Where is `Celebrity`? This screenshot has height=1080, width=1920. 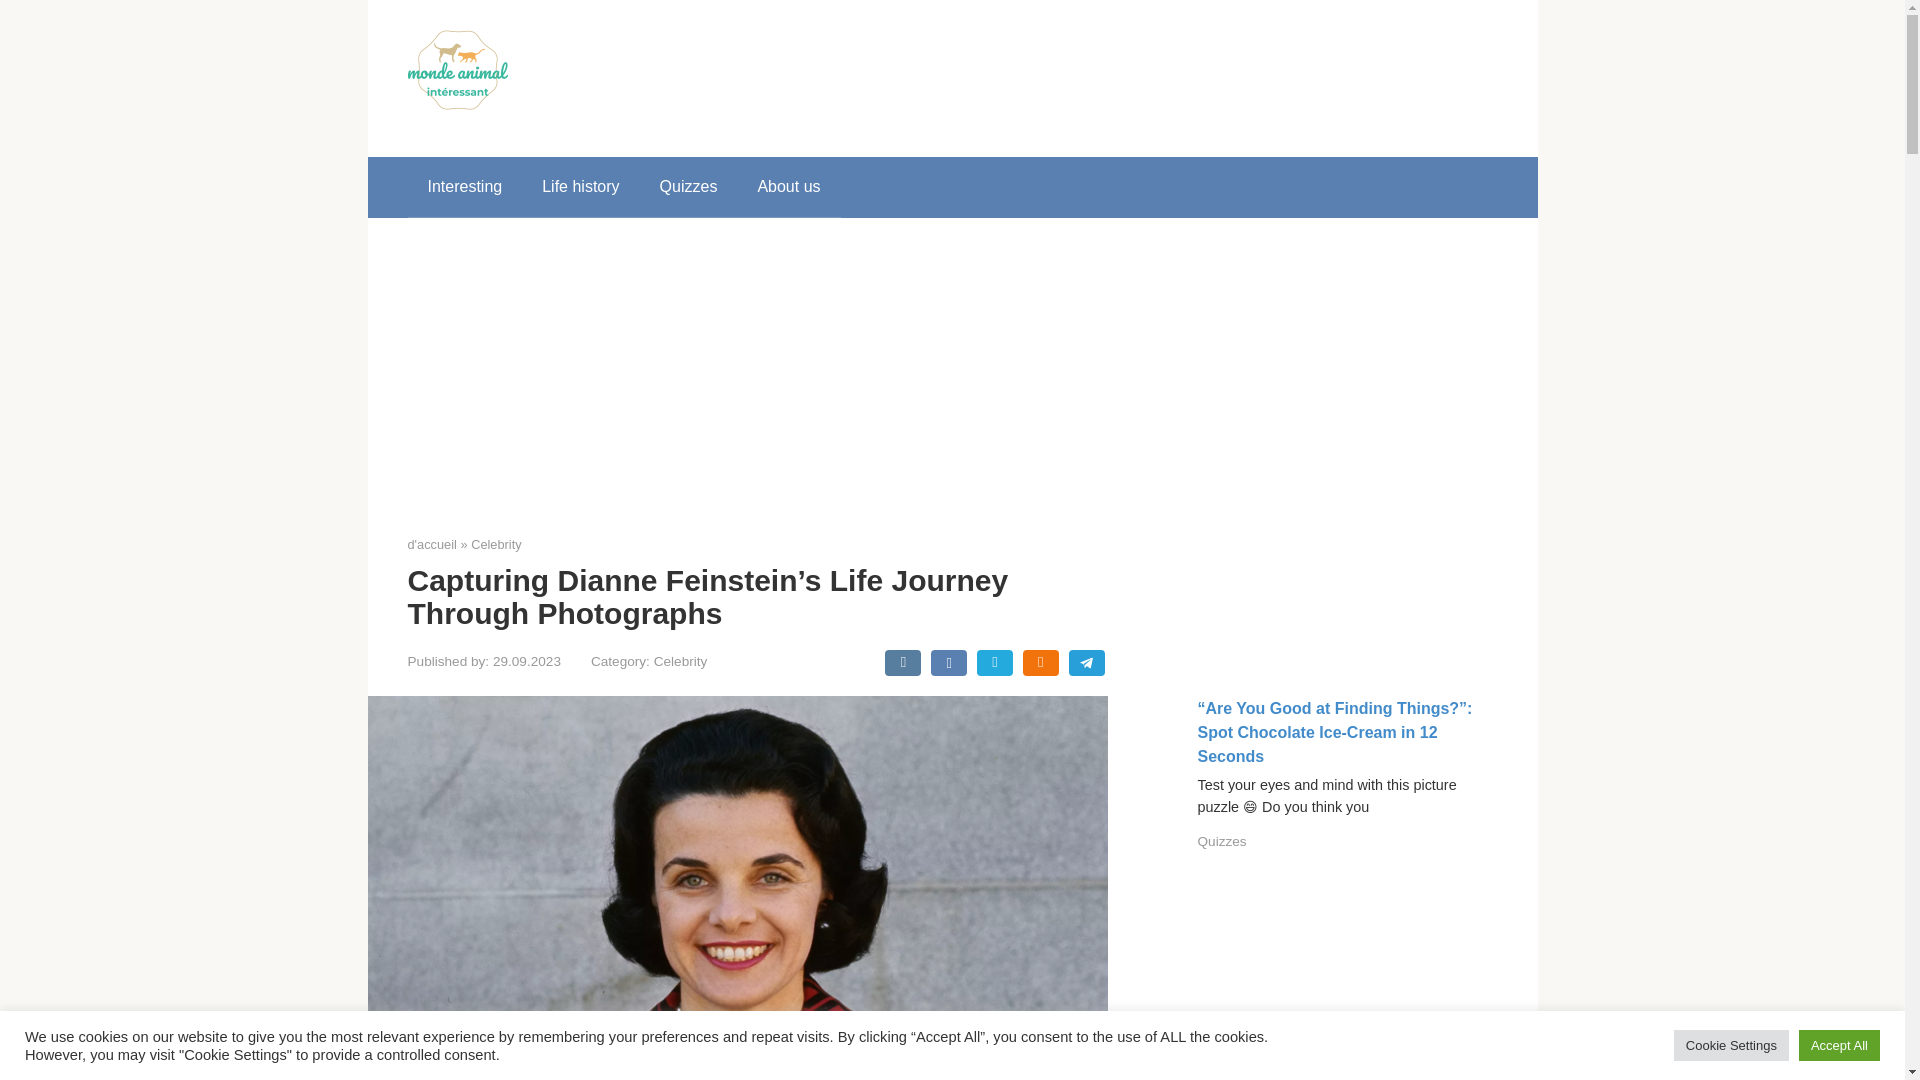 Celebrity is located at coordinates (681, 661).